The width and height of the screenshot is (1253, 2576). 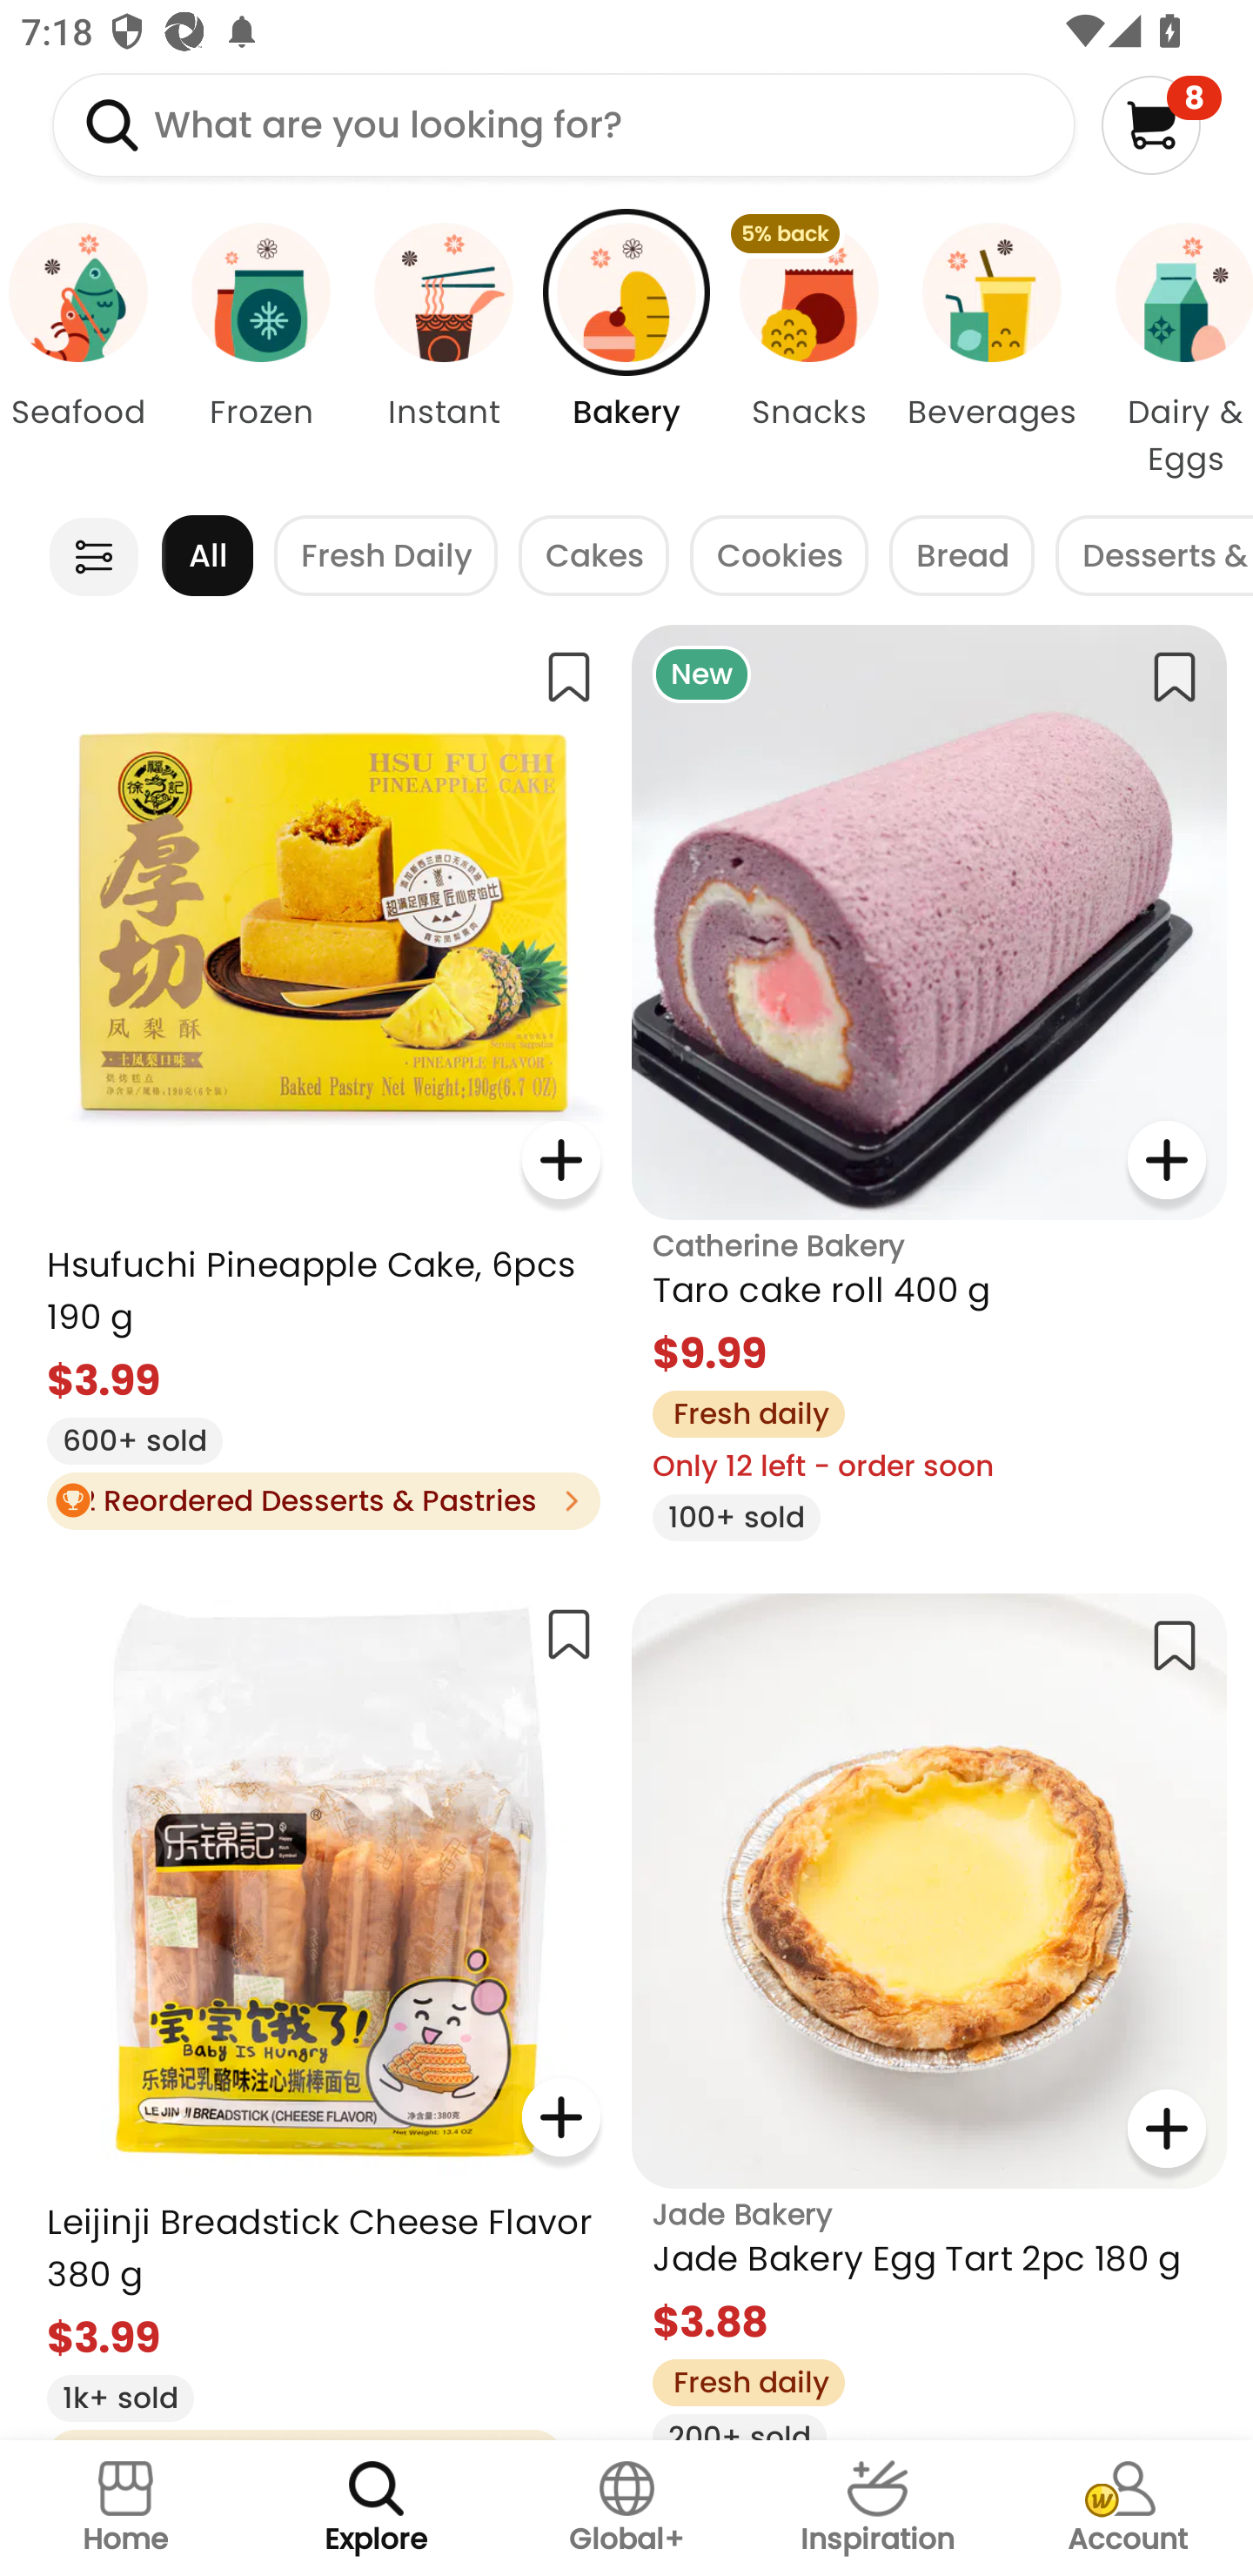 I want to click on 5% back Snacks, so click(x=809, y=352).